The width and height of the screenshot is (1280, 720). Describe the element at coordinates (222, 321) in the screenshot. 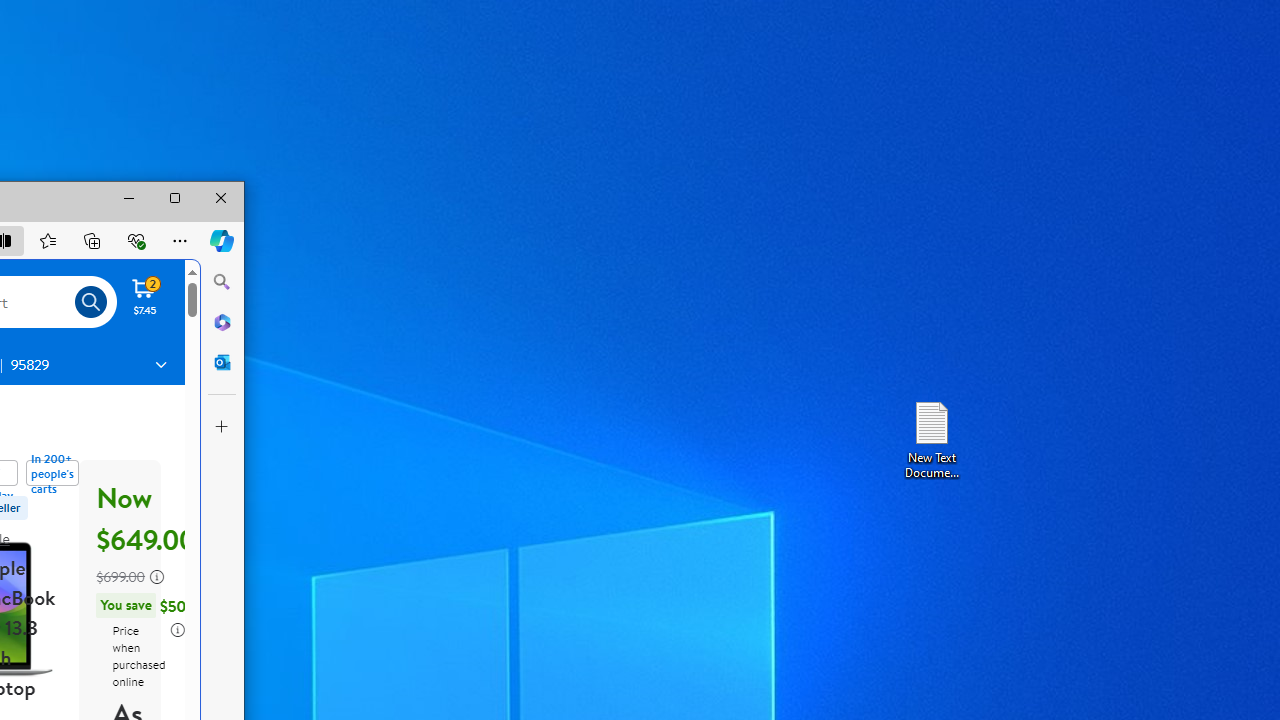

I see `Microsoft 365` at that location.